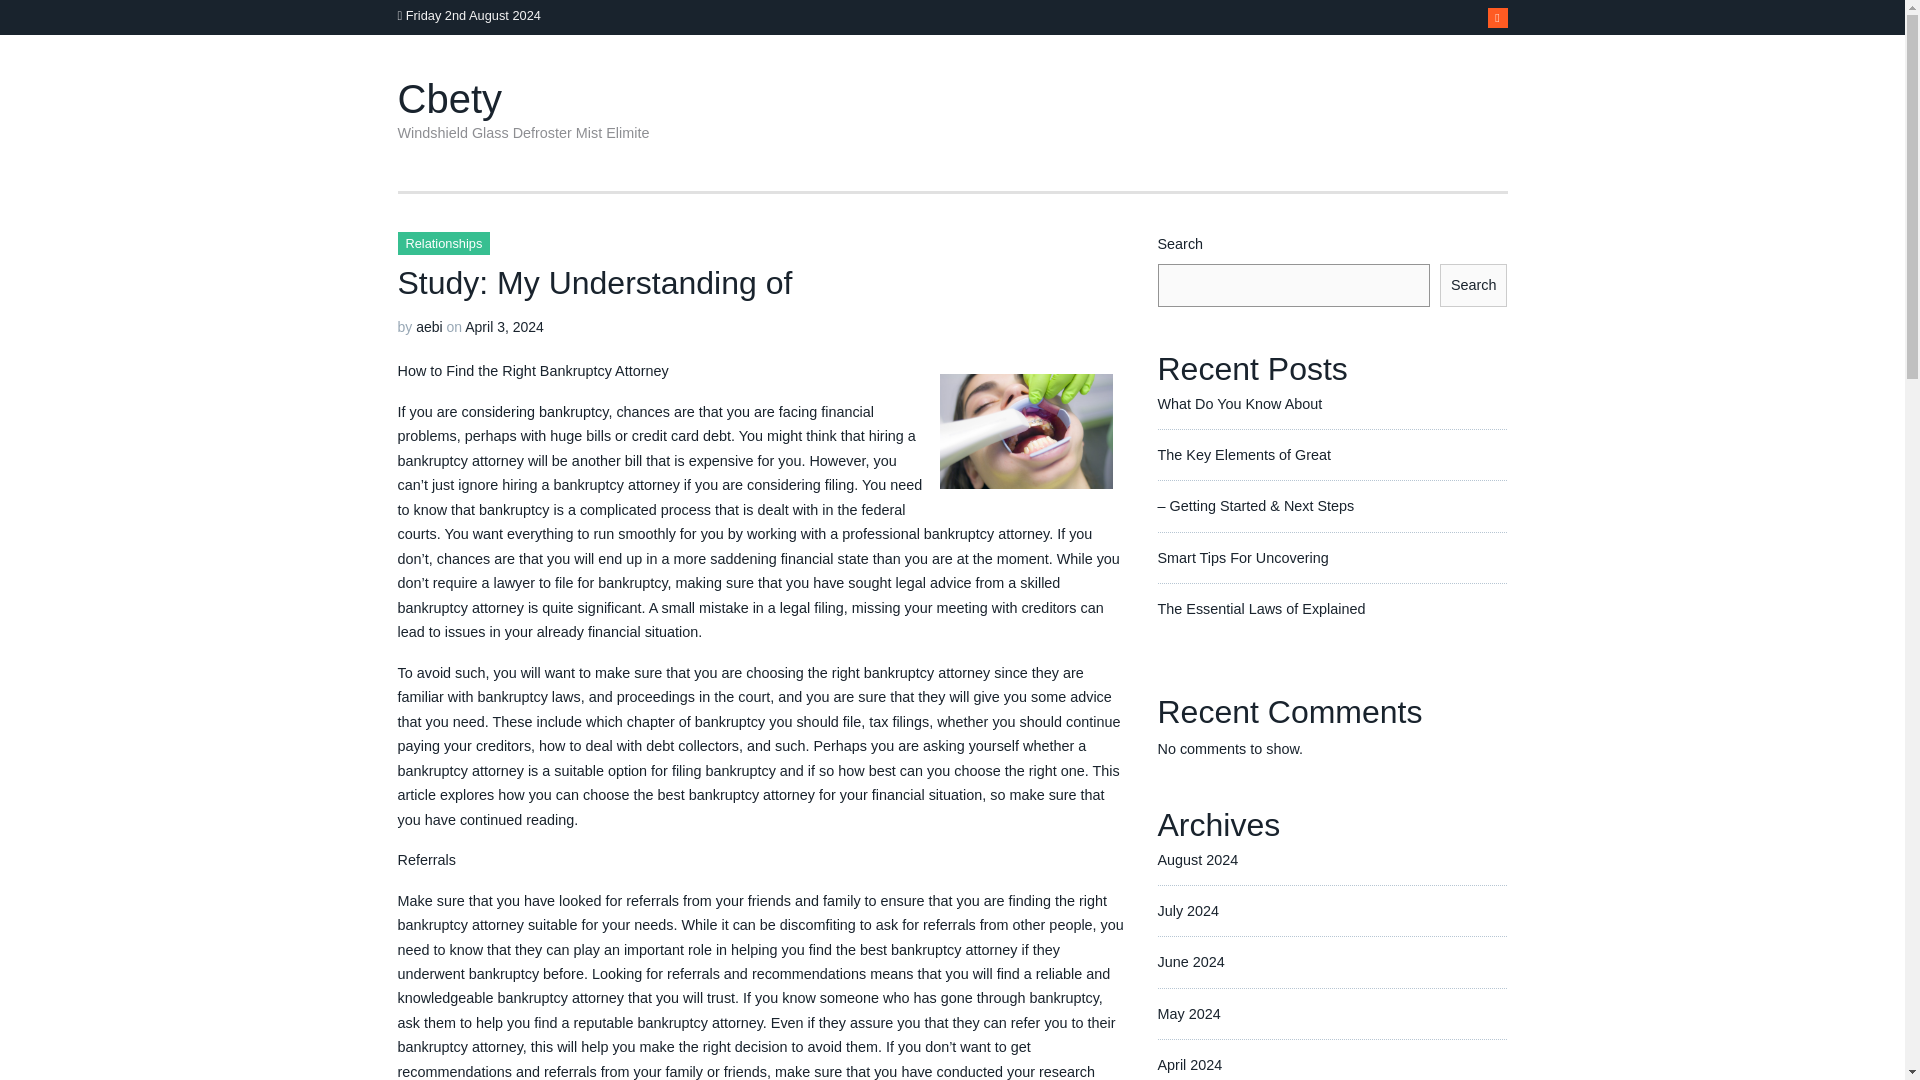  I want to click on aebi, so click(428, 326).